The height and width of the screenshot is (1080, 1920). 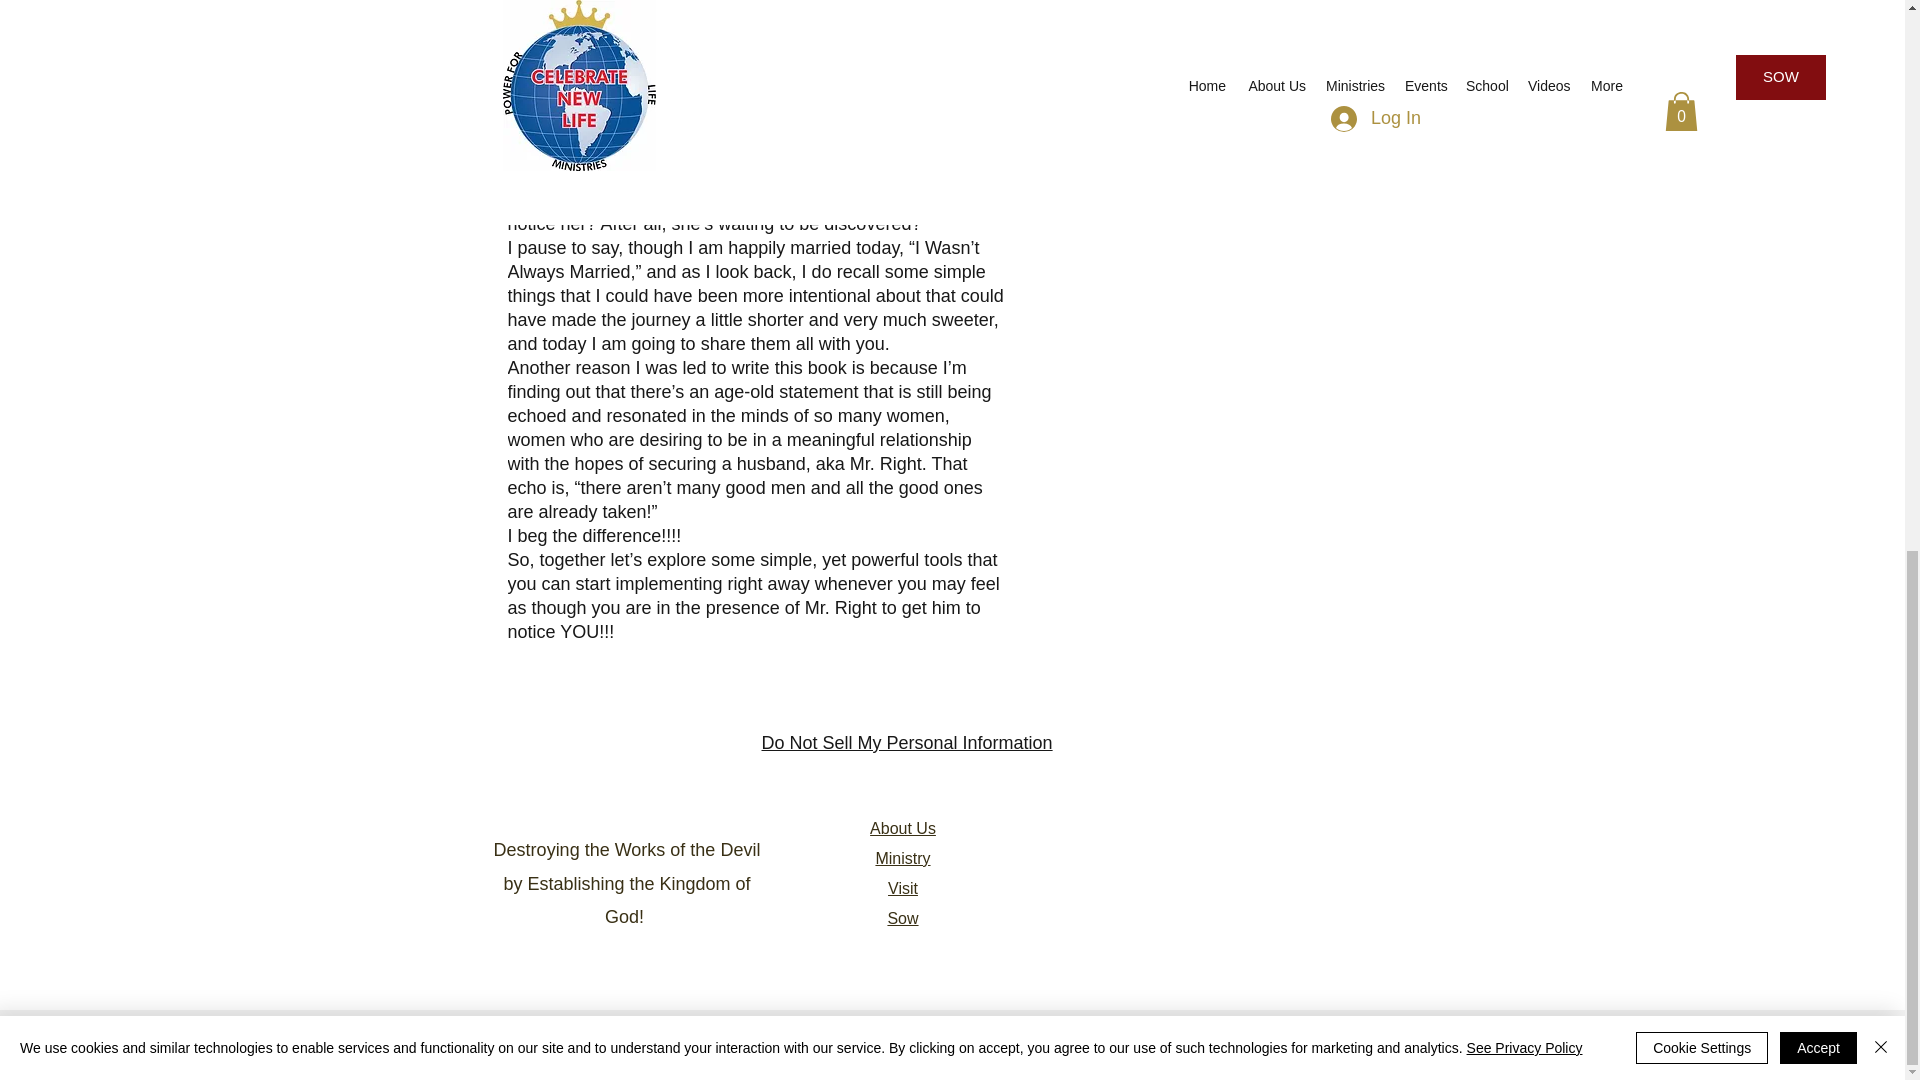 What do you see at coordinates (907, 744) in the screenshot?
I see `Do Not Sell My Personal Information` at bounding box center [907, 744].